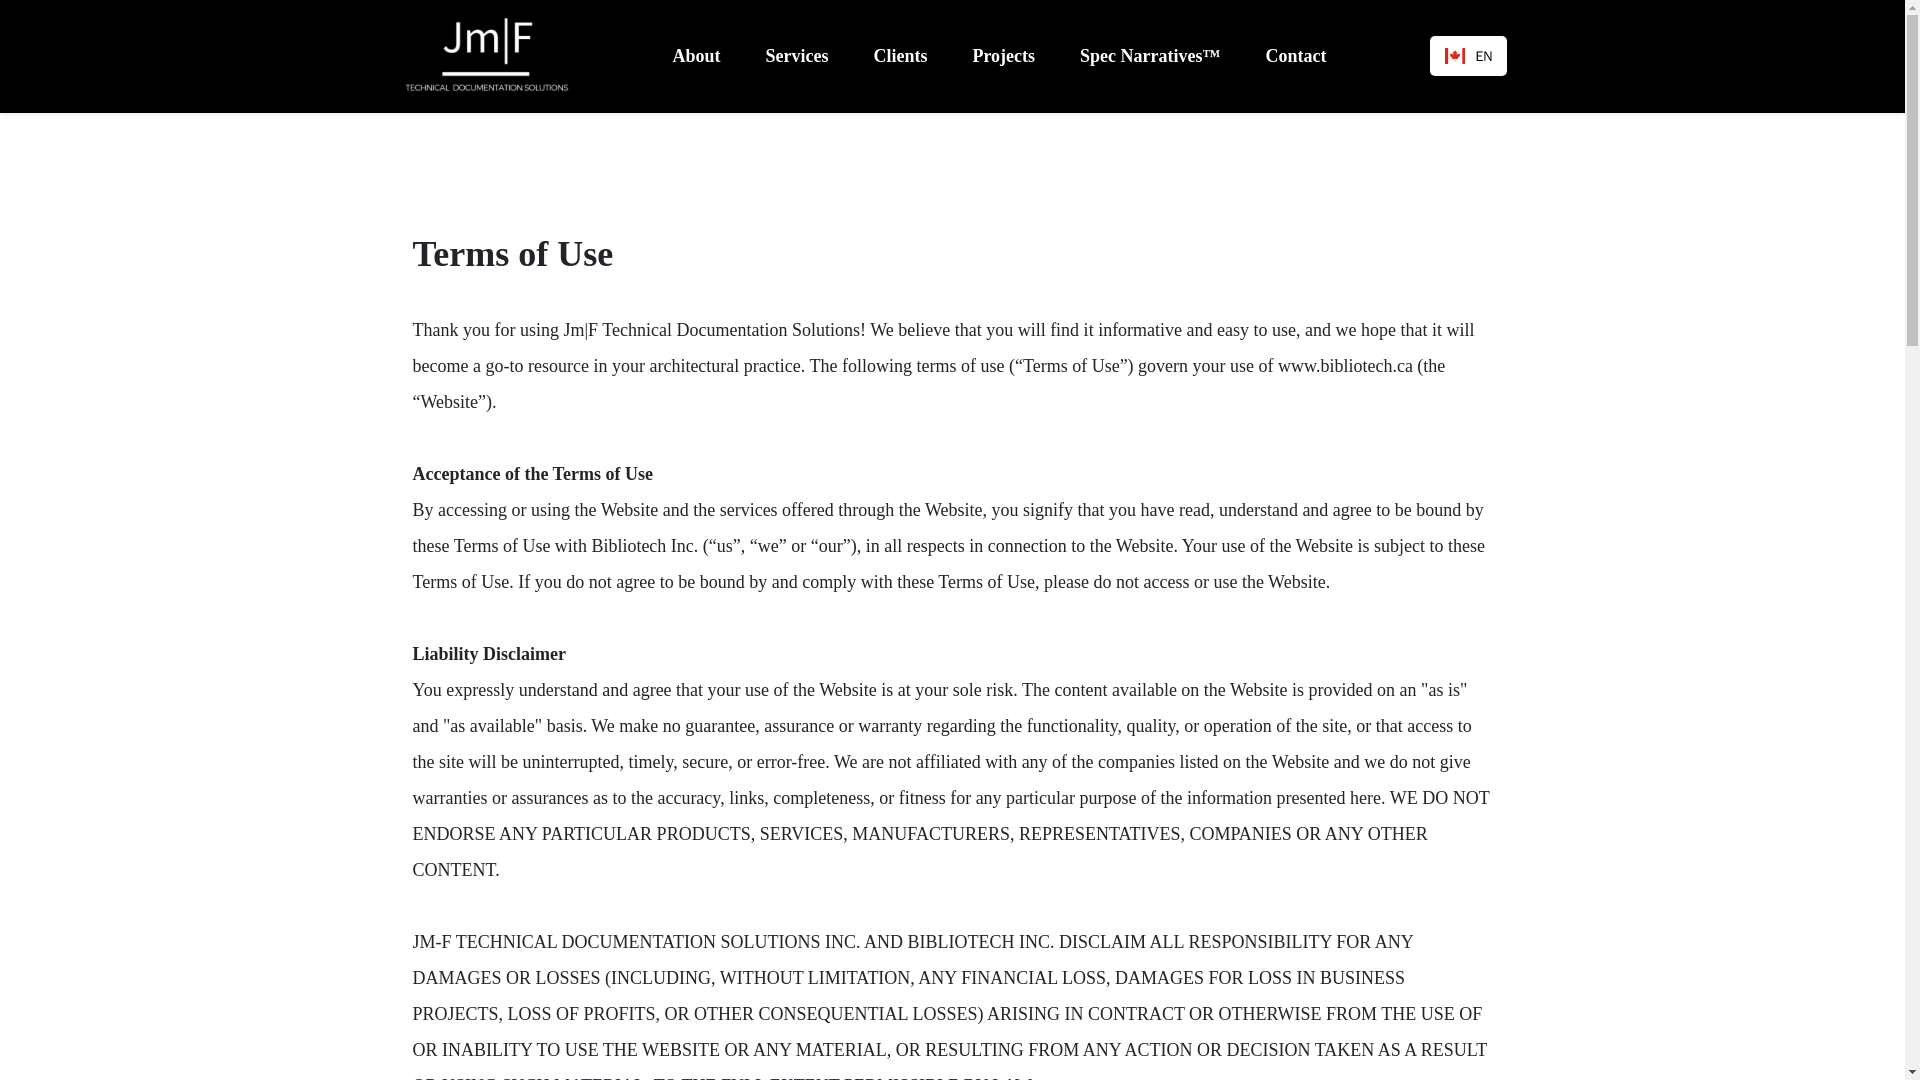 The height and width of the screenshot is (1080, 1920). I want to click on Contact, so click(1310, 56).